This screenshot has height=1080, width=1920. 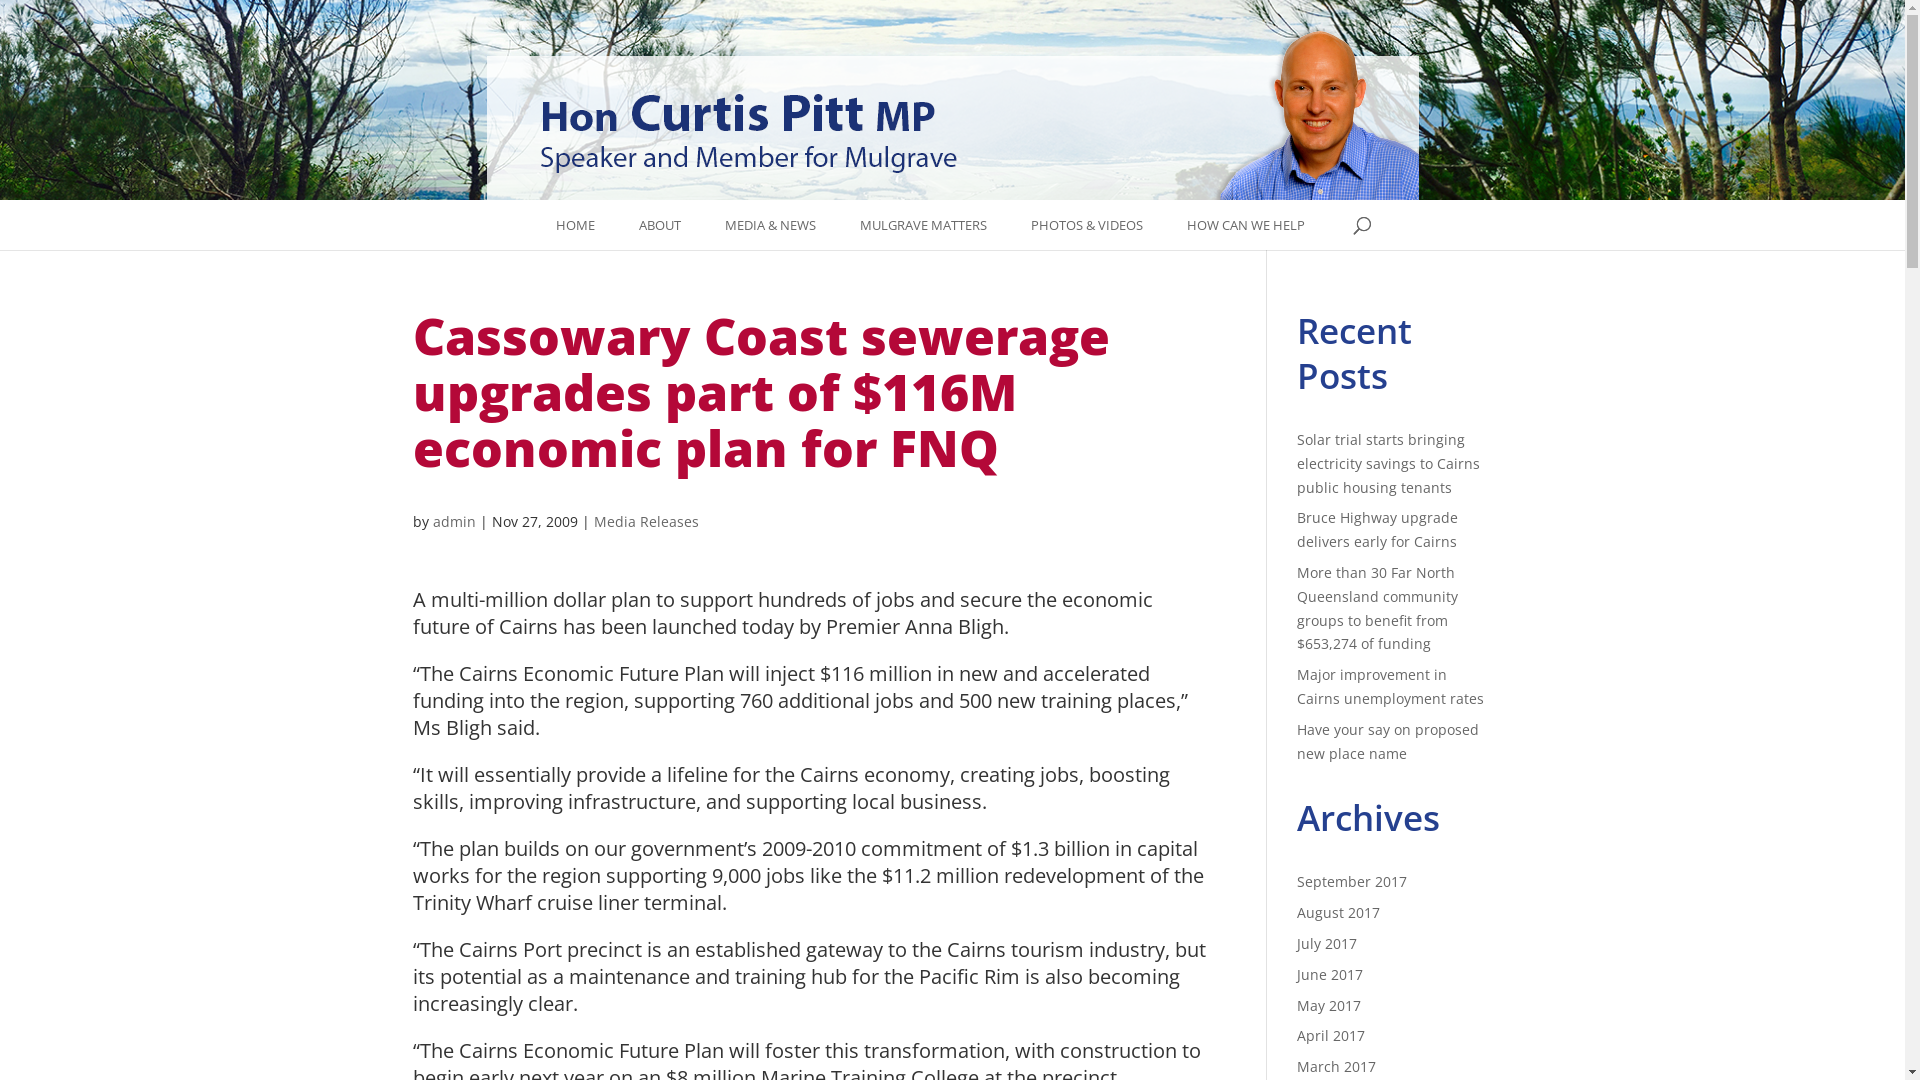 What do you see at coordinates (1330, 974) in the screenshot?
I see `June 2017` at bounding box center [1330, 974].